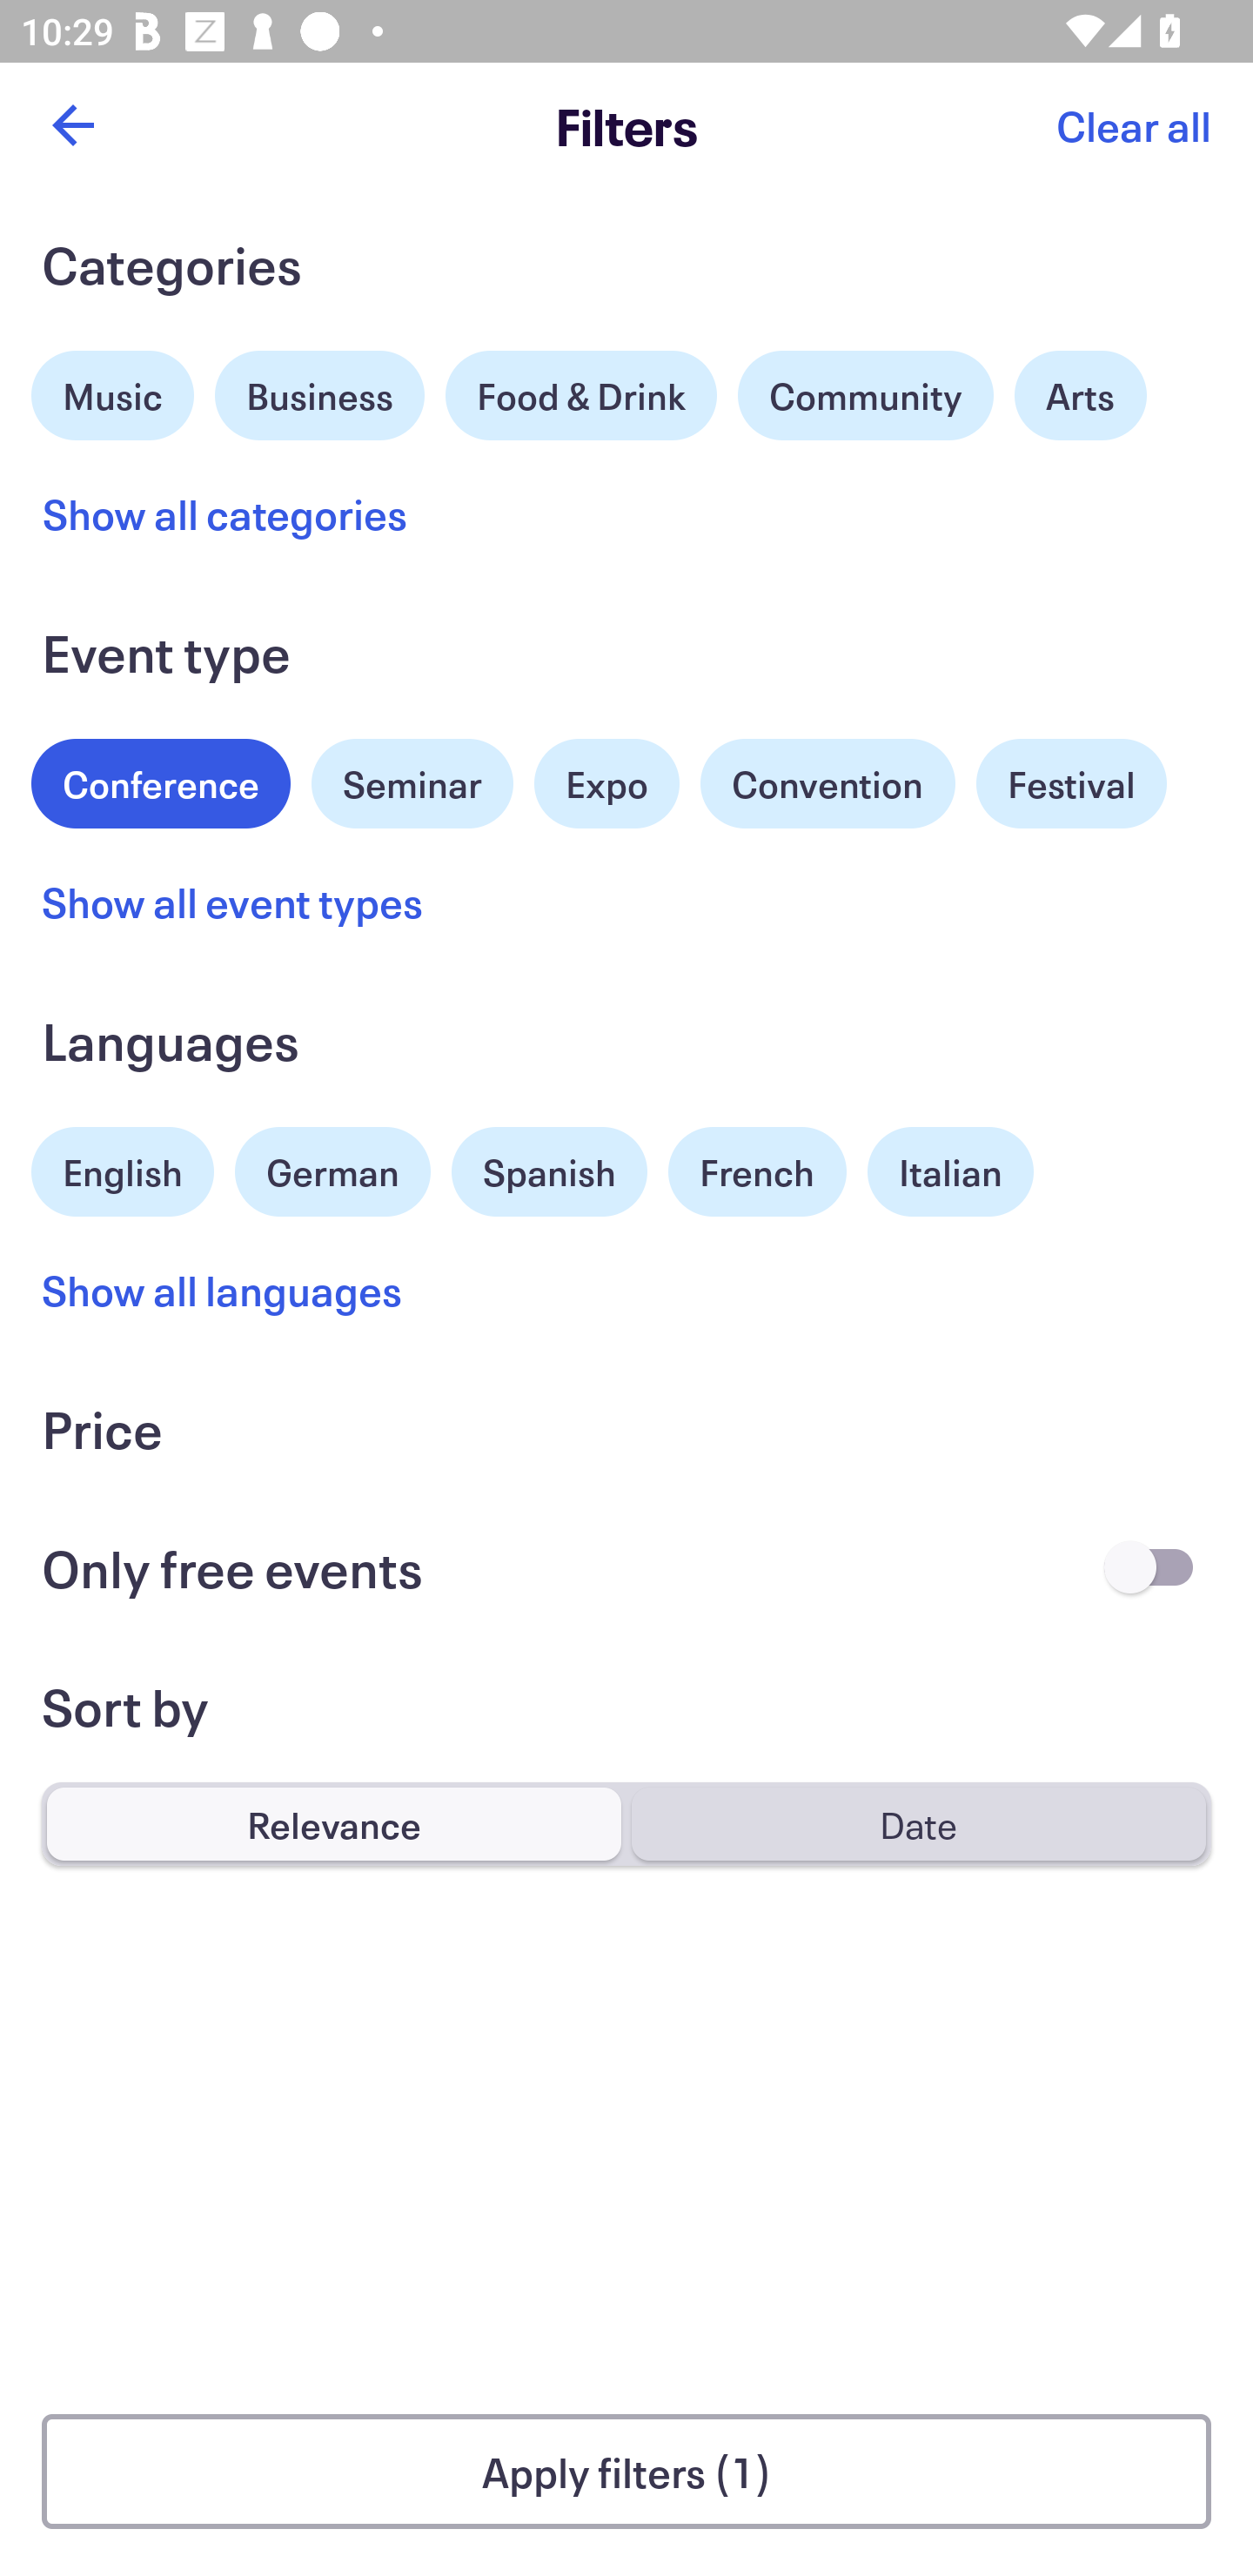 This screenshot has height=2576, width=1253. Describe the element at coordinates (1070, 783) in the screenshot. I see `Festival` at that location.